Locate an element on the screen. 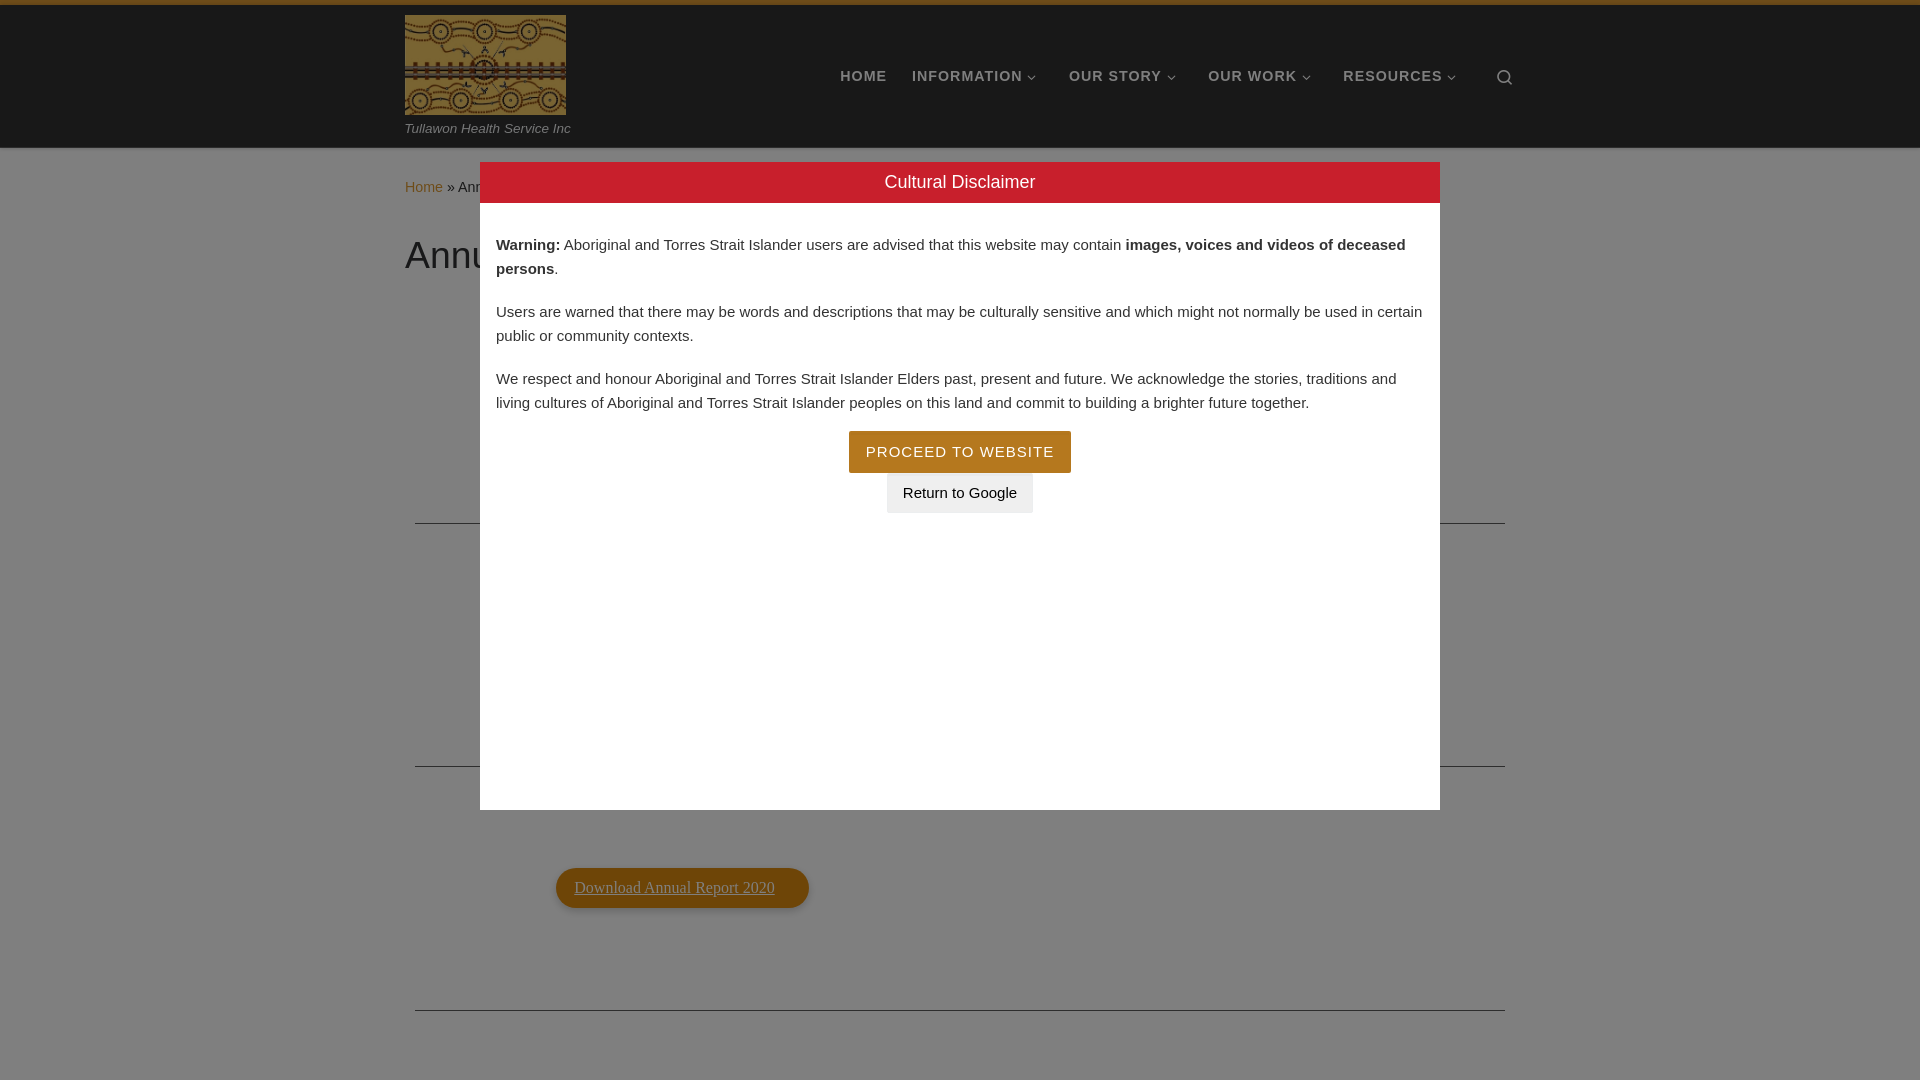  OUR STORY is located at coordinates (1126, 76).